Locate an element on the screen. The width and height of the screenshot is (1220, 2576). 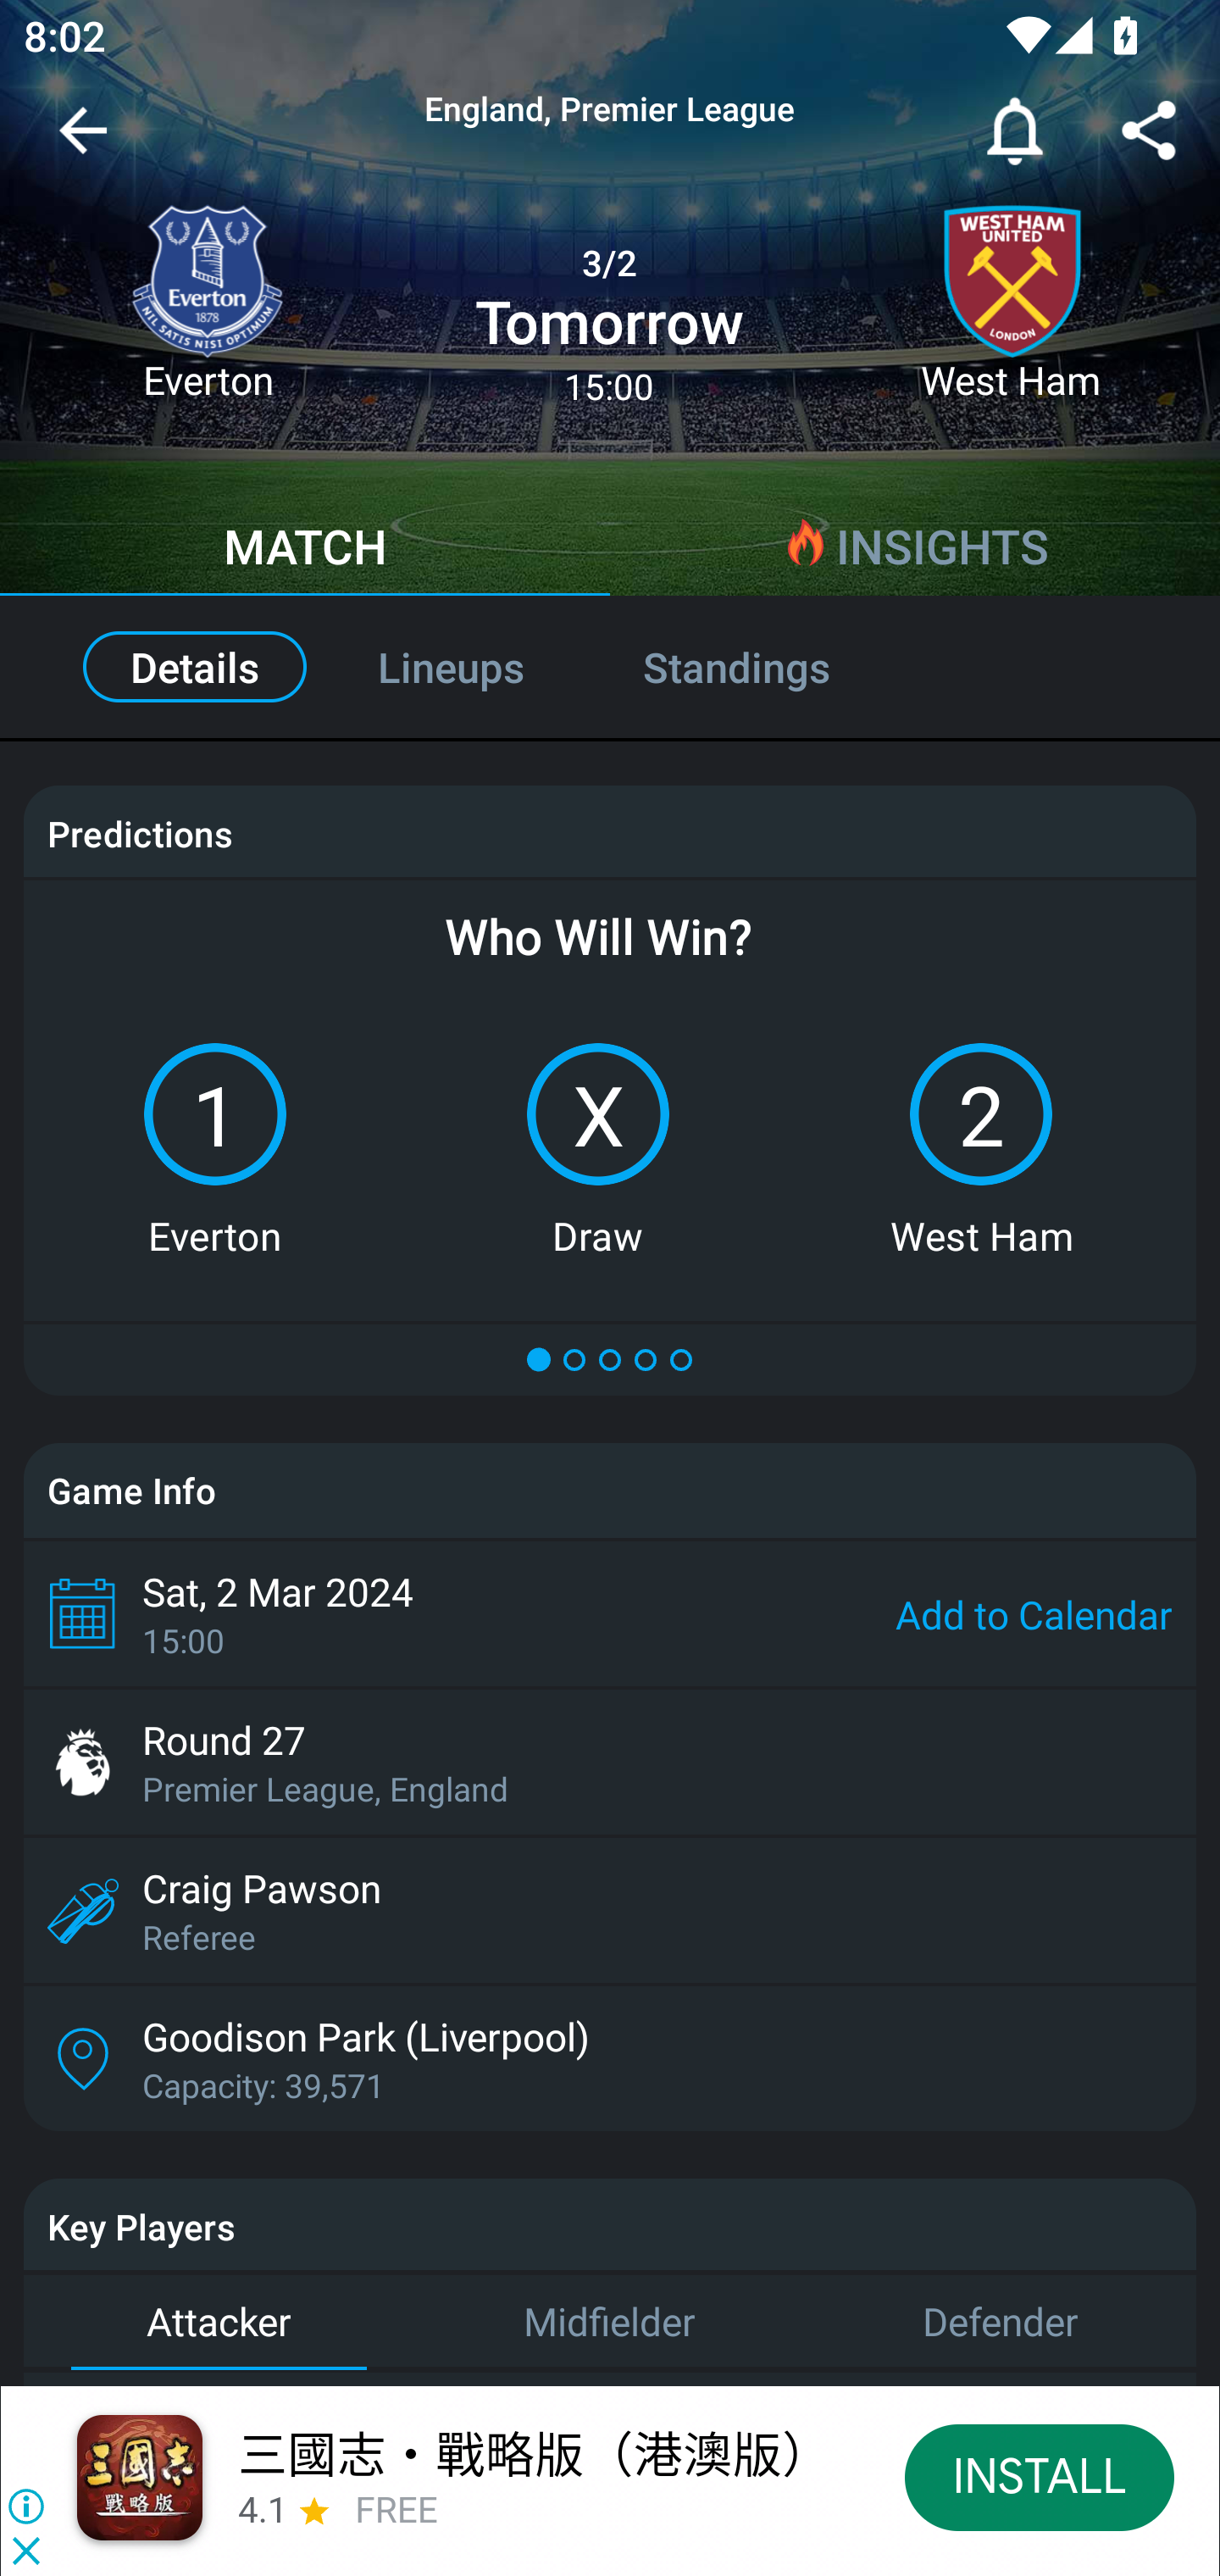
Goodison Park (Liverpool) Capacity: 39,571 is located at coordinates (610, 2057).